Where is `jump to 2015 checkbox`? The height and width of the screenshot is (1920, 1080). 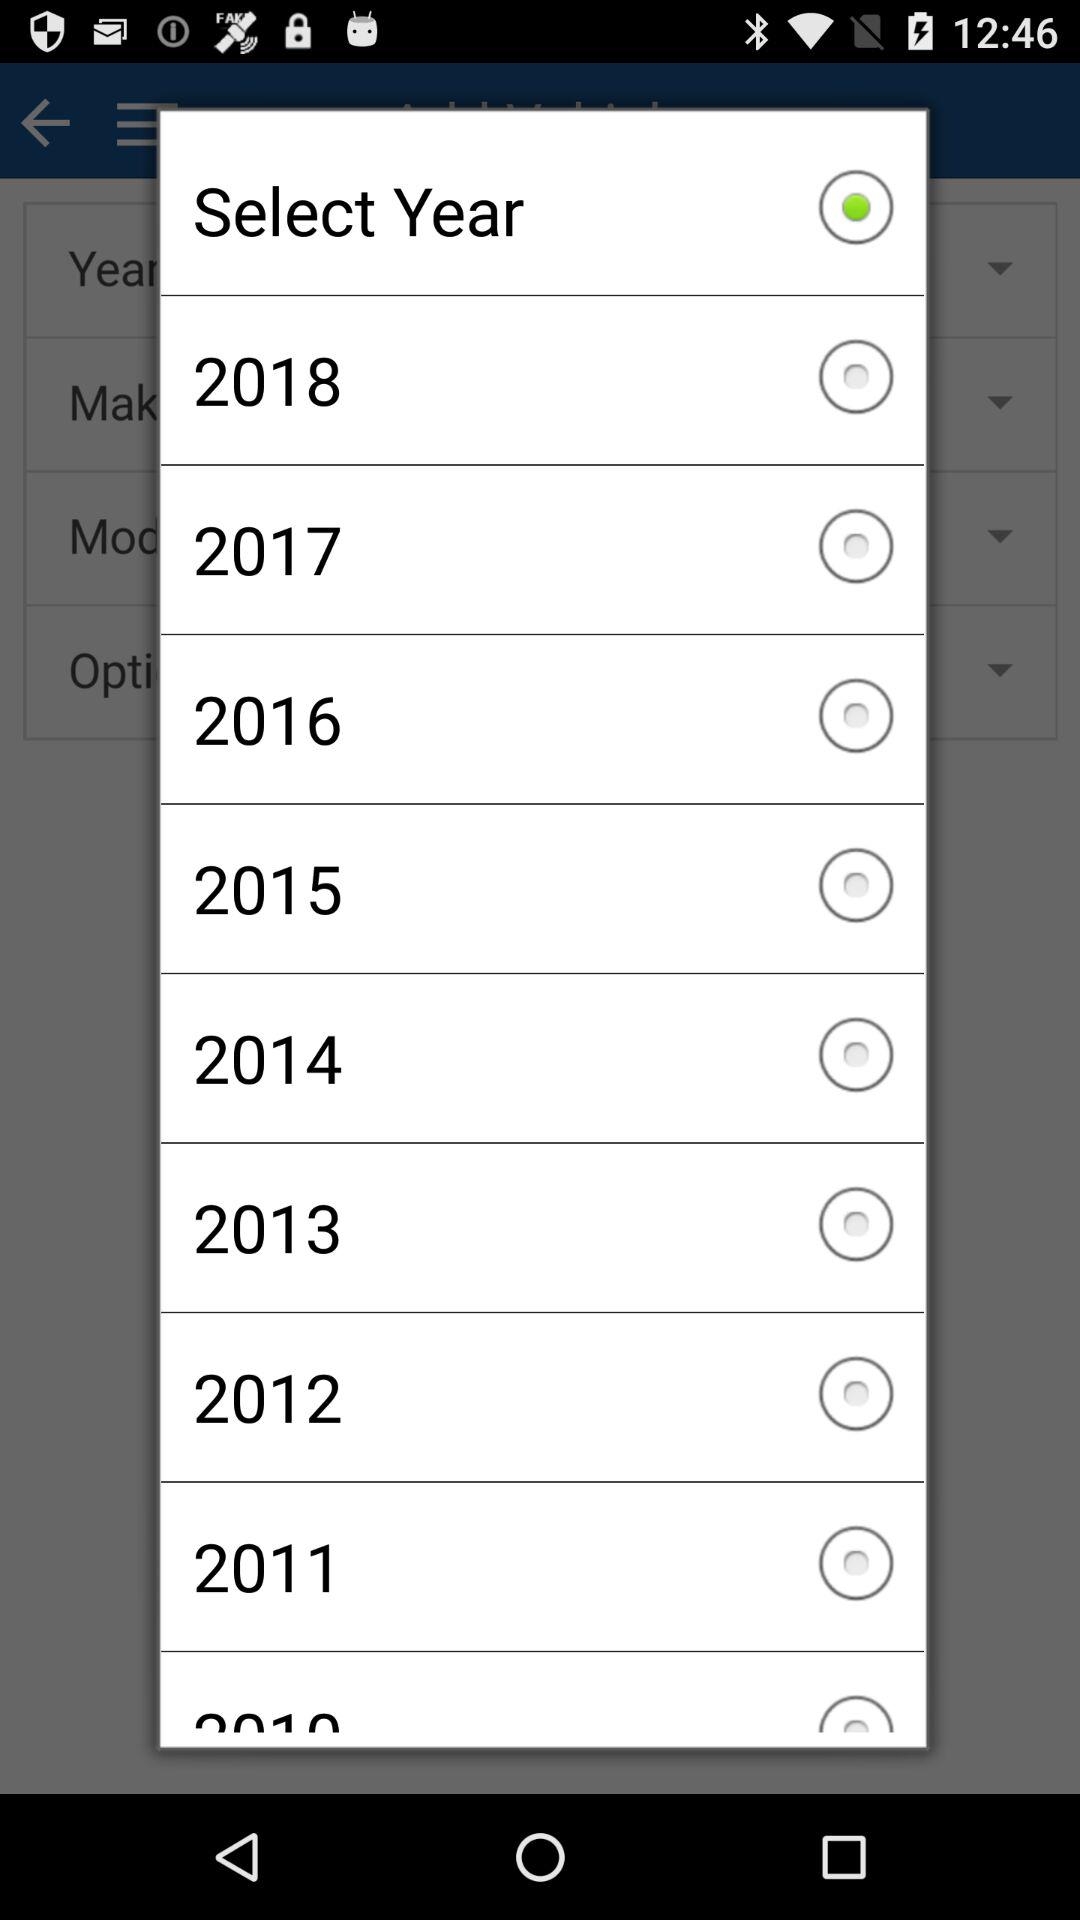
jump to 2015 checkbox is located at coordinates (542, 888).